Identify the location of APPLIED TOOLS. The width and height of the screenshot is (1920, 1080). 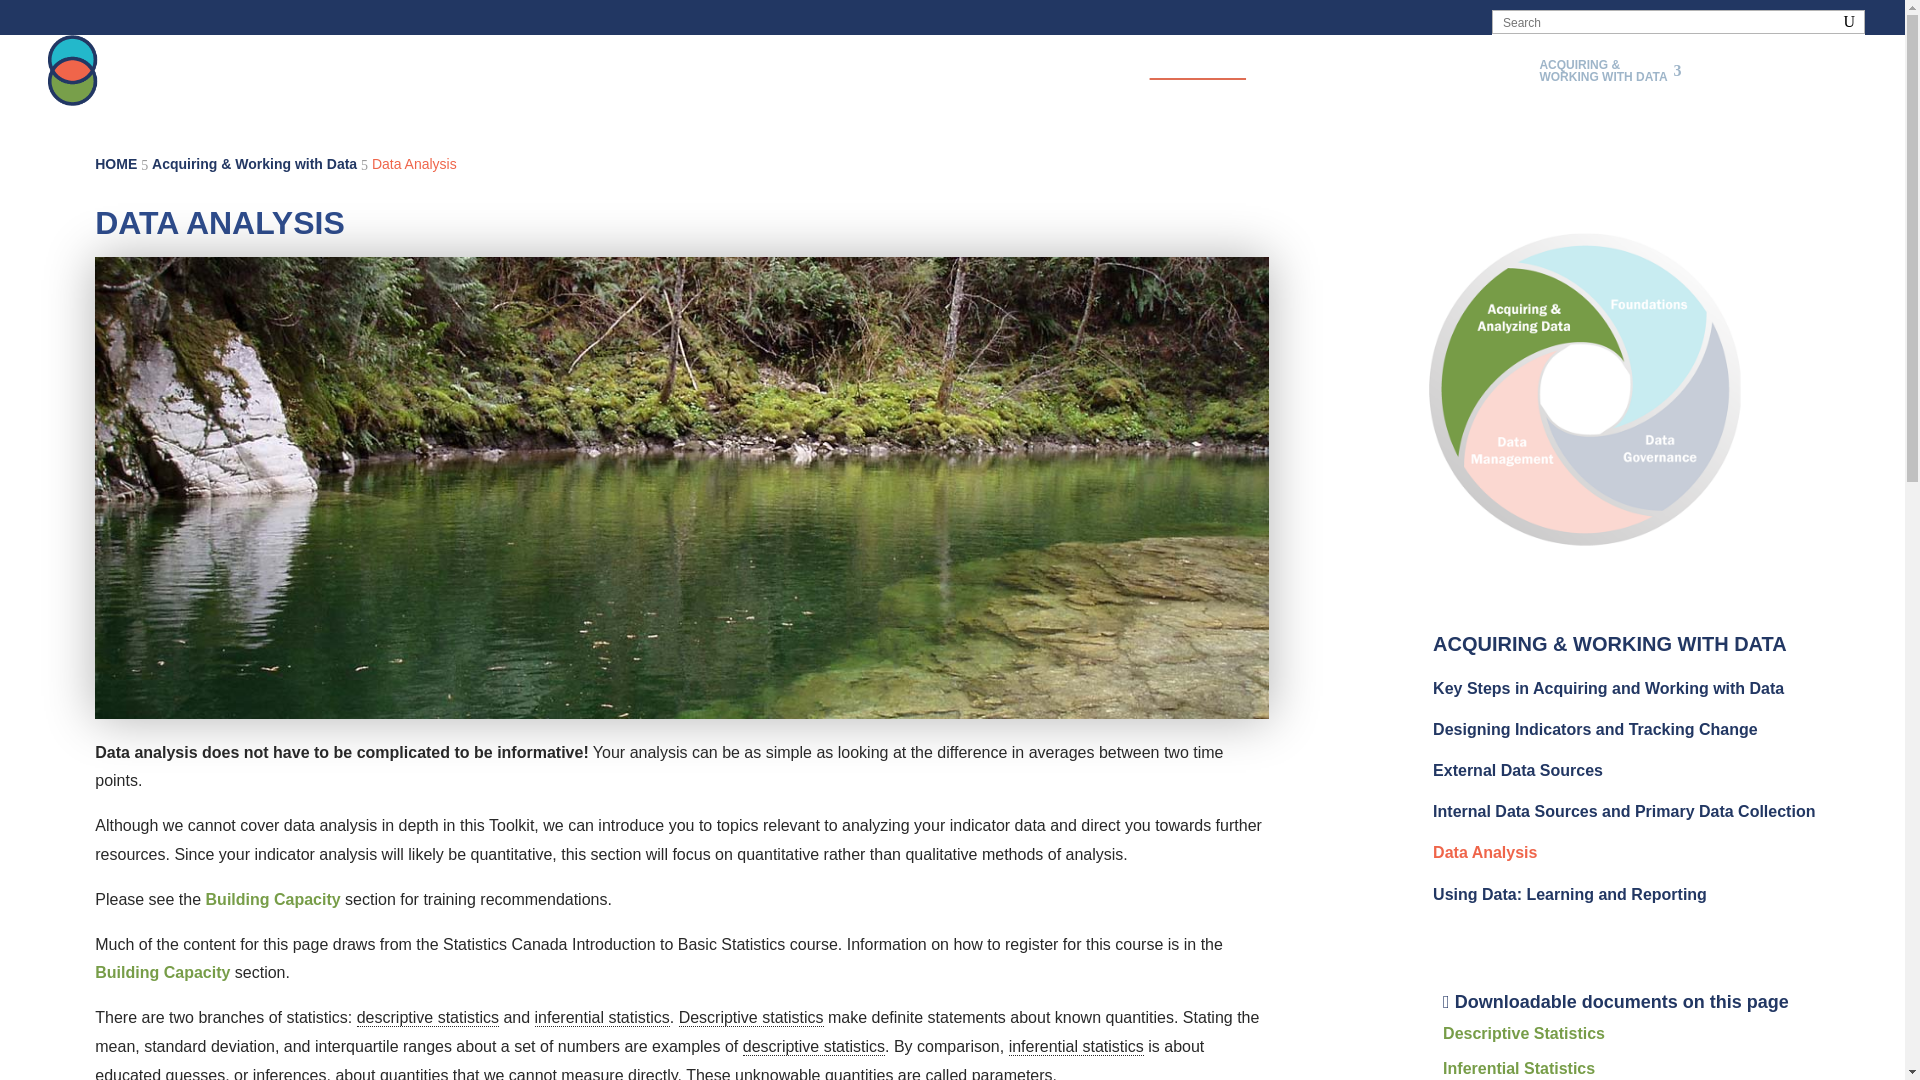
(1206, 70).